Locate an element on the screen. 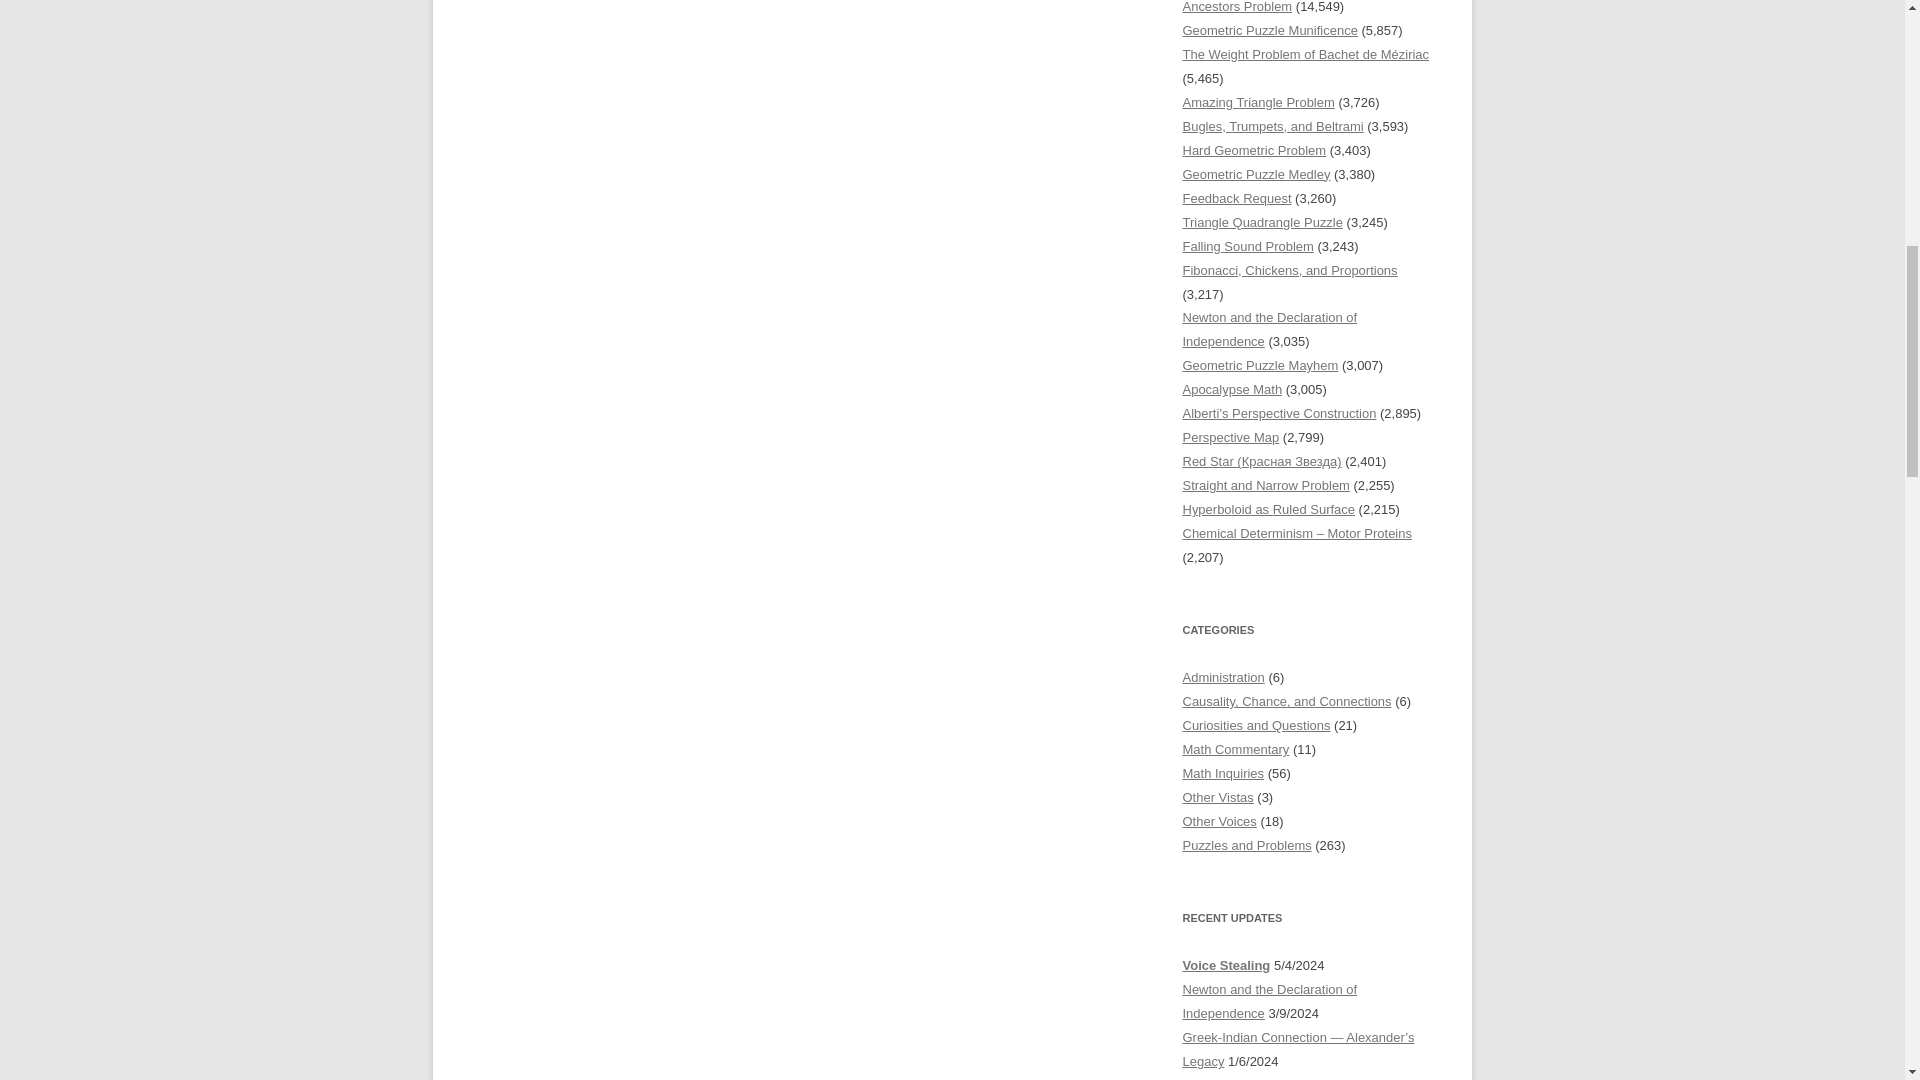 This screenshot has width=1920, height=1080. Bugles, Trumpets, and Beltrami is located at coordinates (1272, 126).